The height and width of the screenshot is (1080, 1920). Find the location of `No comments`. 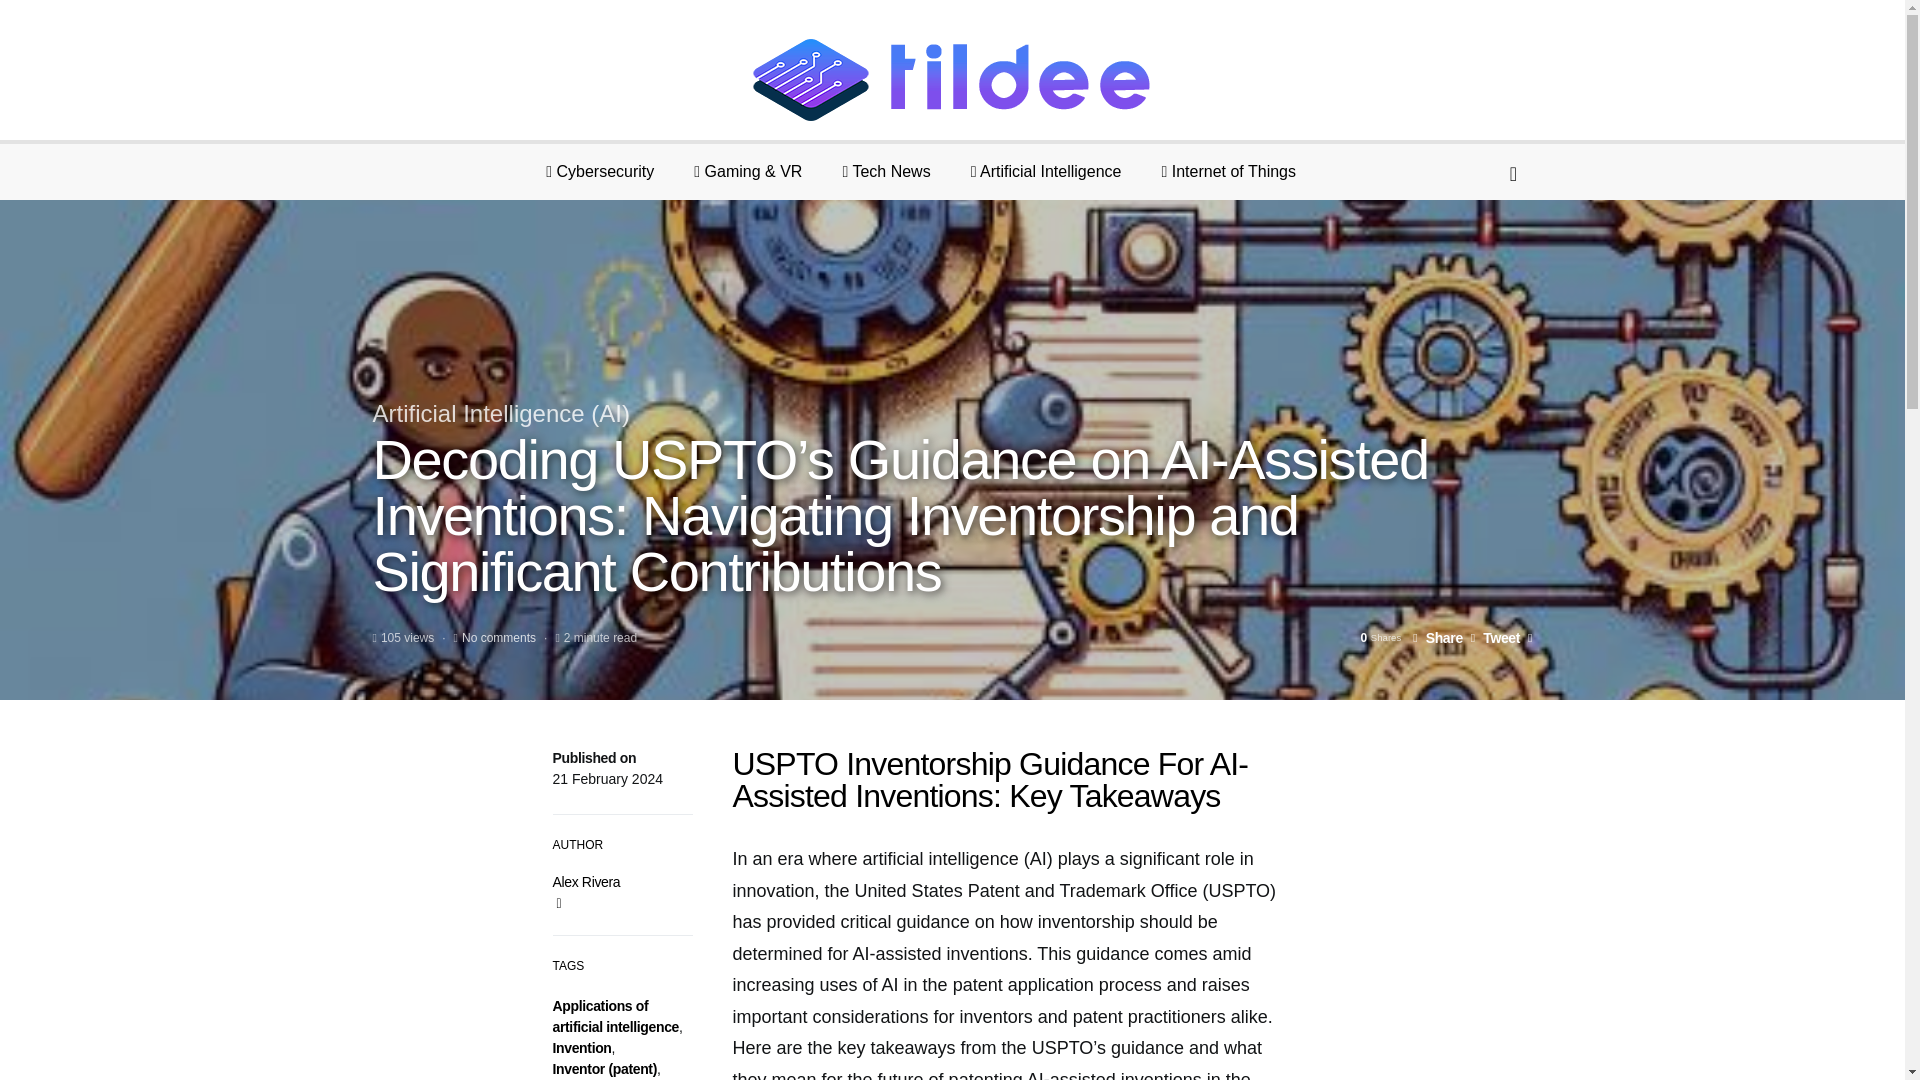

No comments is located at coordinates (498, 637).